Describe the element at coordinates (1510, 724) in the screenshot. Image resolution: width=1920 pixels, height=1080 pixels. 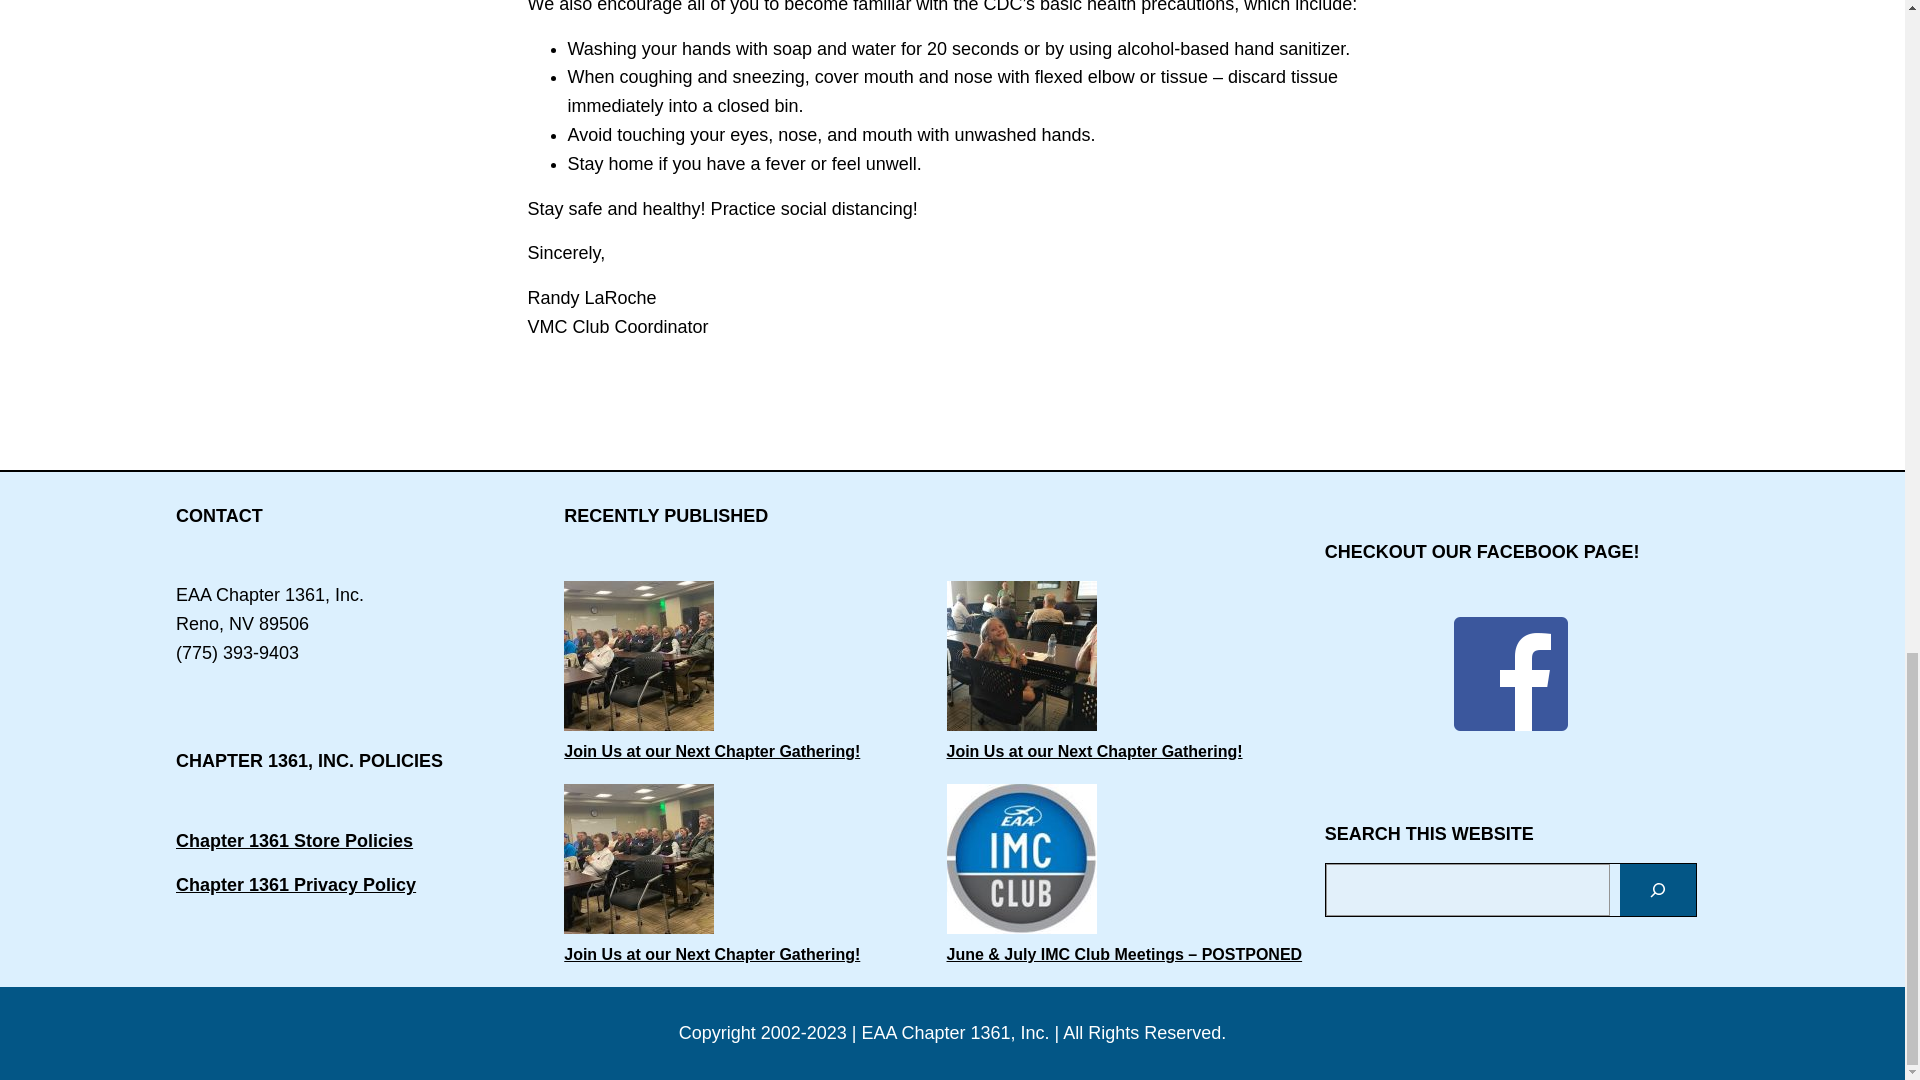
I see `EAA Chapter 1361 Facebook page` at that location.